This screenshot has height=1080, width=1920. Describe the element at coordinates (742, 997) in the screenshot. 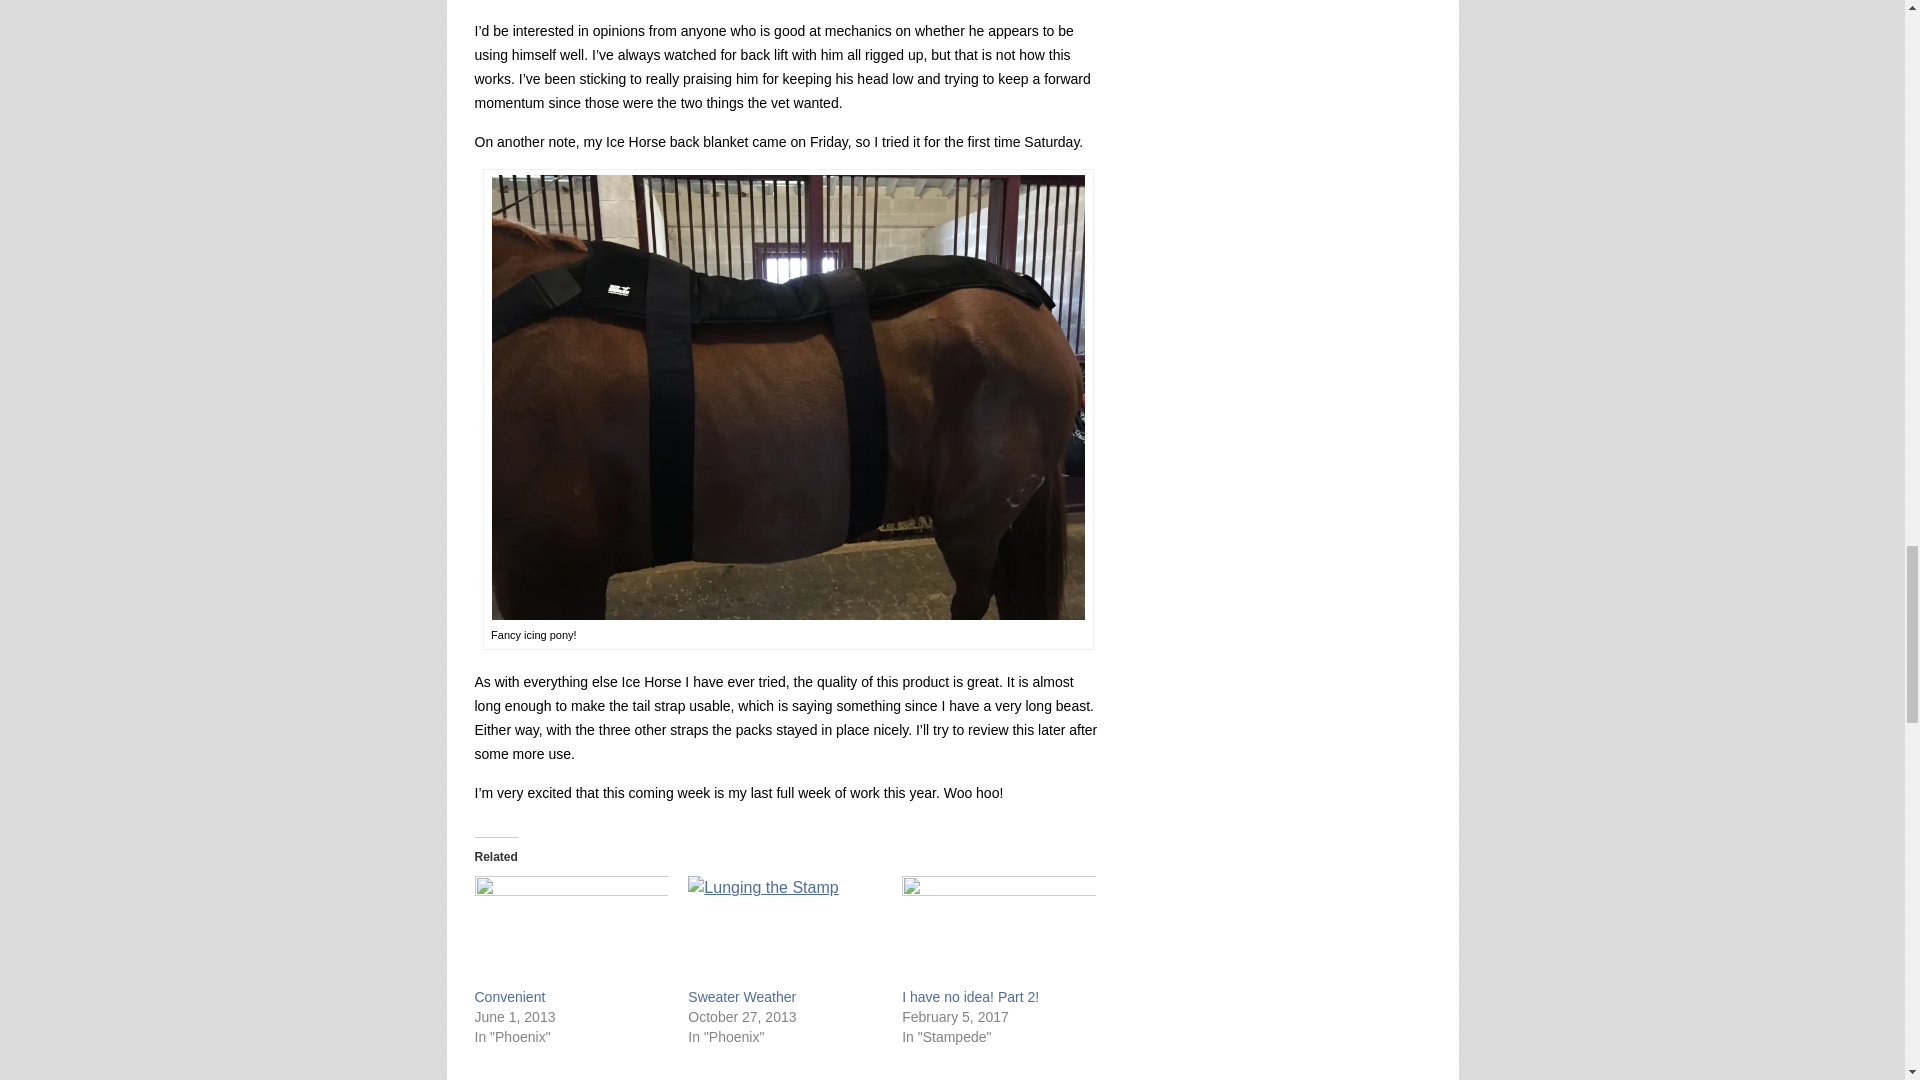

I see `Sweater Weather` at that location.